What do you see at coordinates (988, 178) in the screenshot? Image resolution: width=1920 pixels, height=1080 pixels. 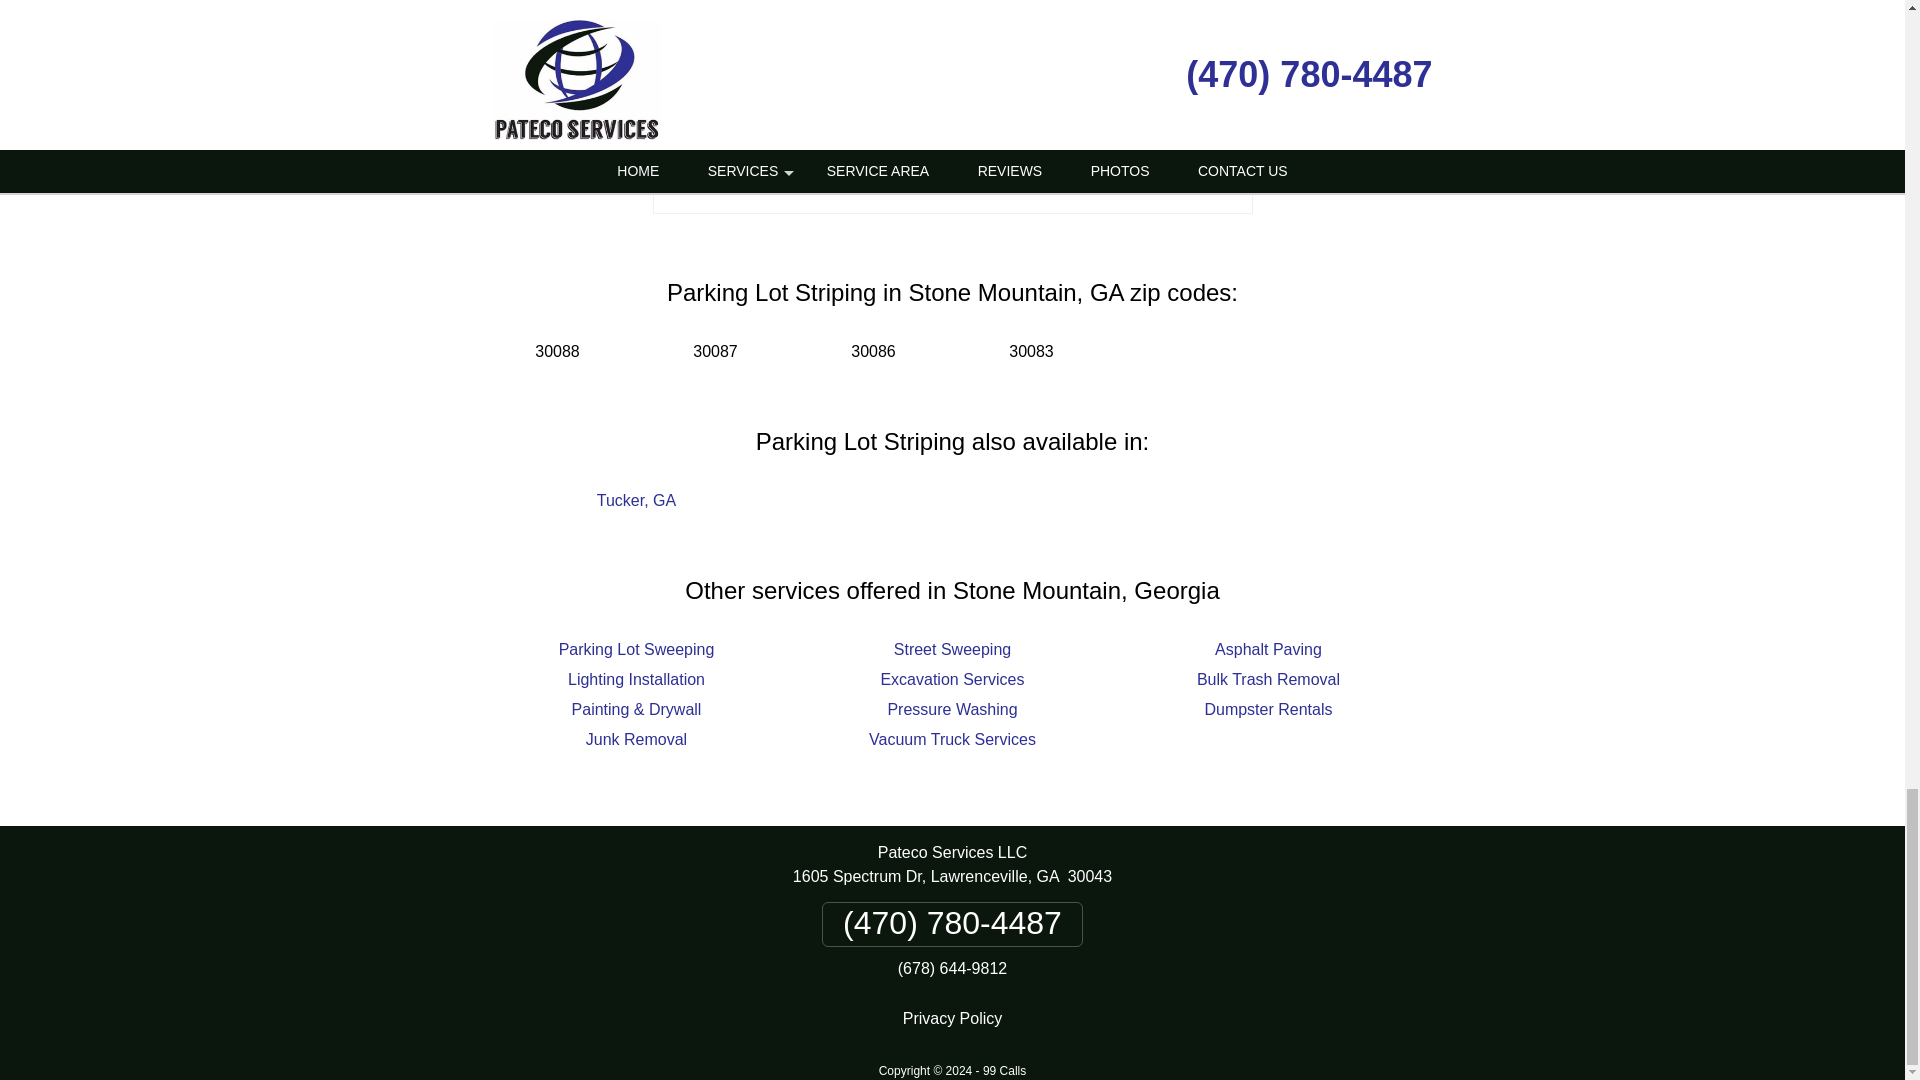 I see `Yelp` at bounding box center [988, 178].